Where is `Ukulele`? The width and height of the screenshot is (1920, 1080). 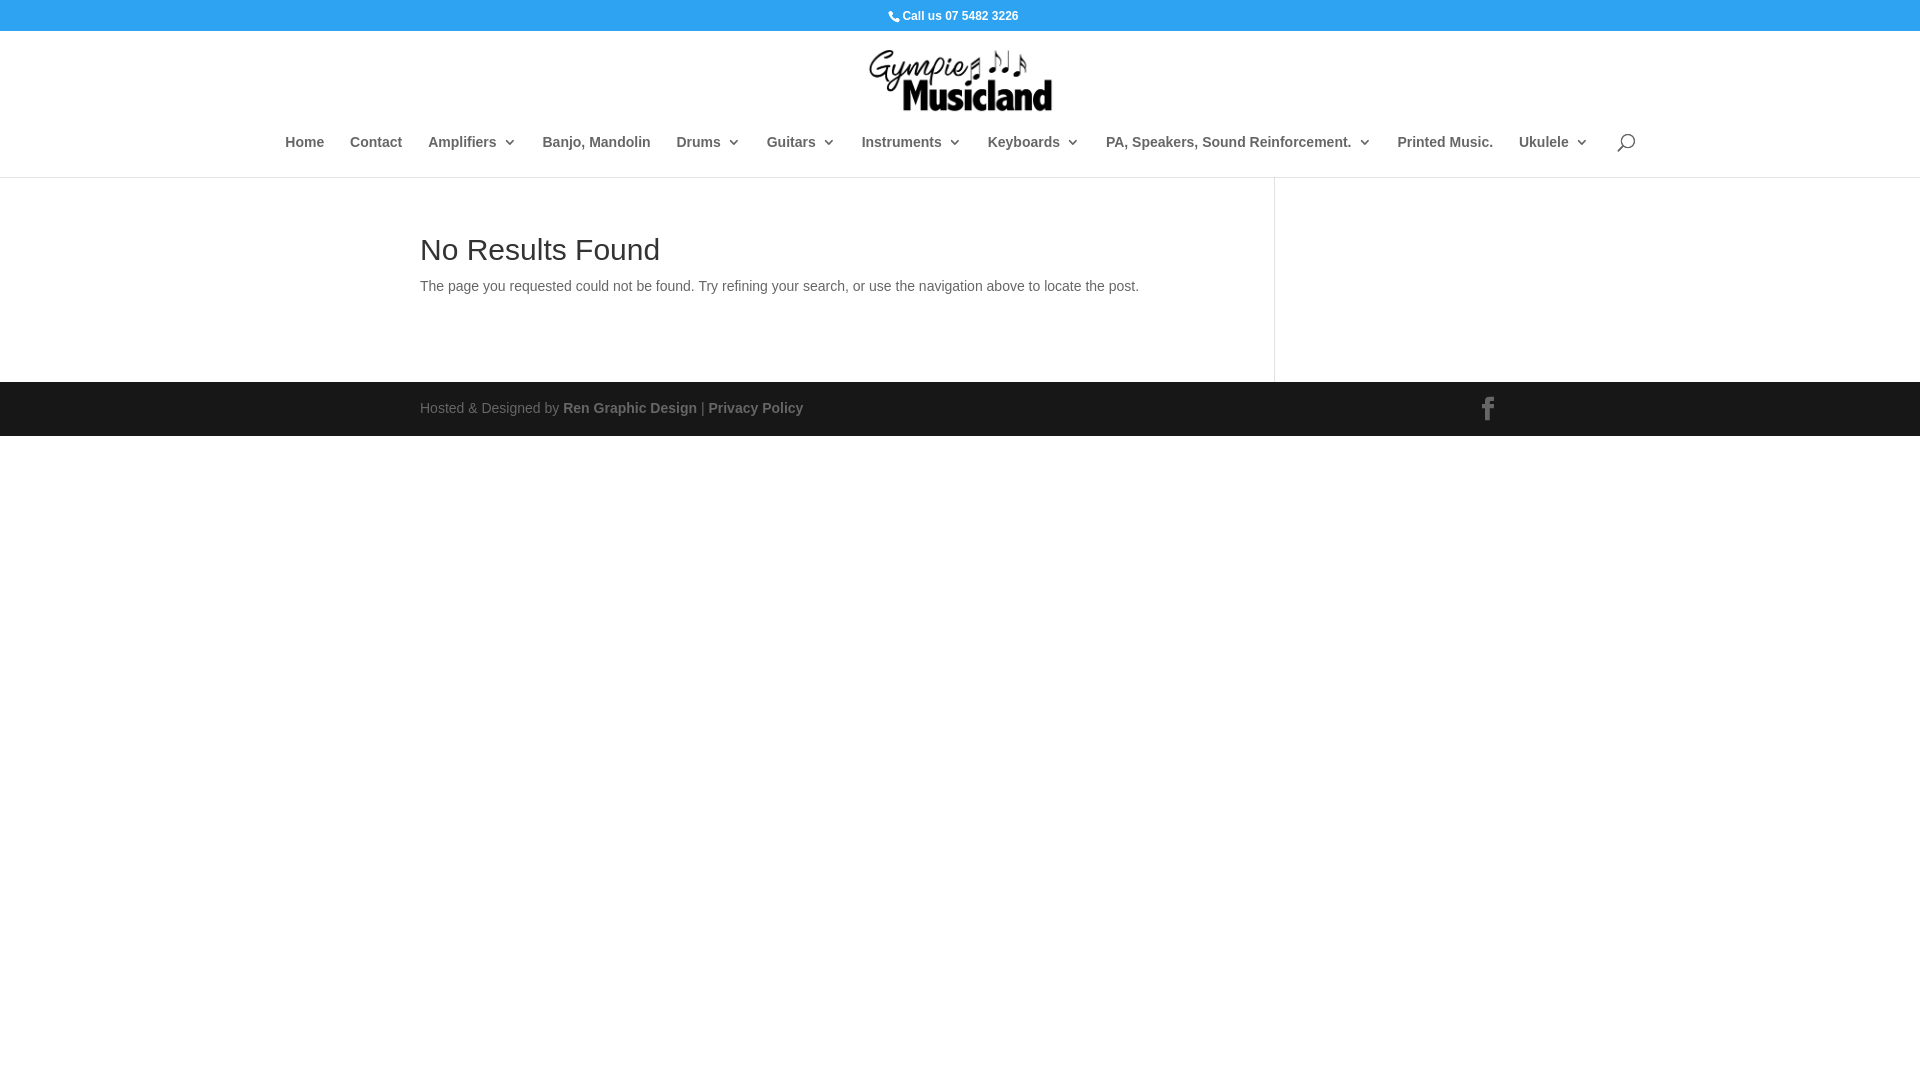 Ukulele is located at coordinates (1554, 156).